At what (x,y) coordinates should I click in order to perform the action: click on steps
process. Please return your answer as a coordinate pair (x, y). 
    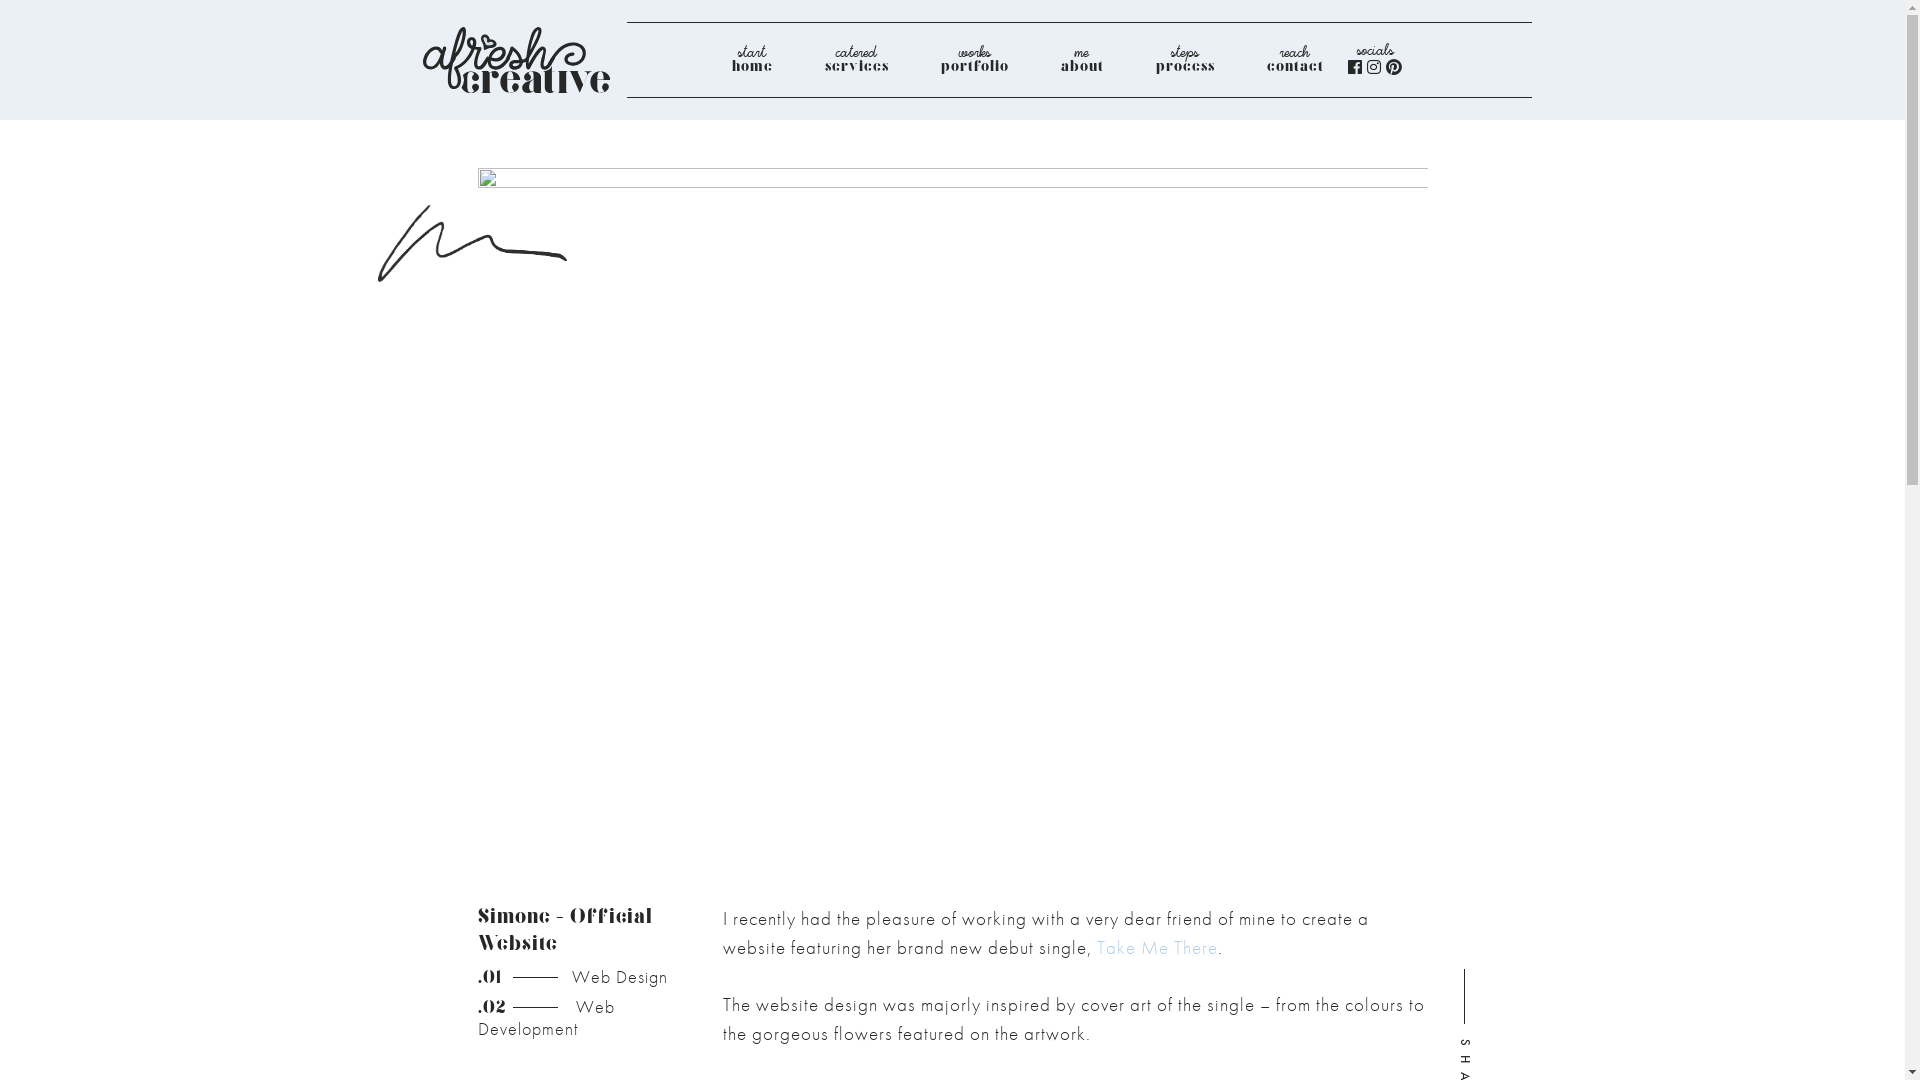
    Looking at the image, I should click on (1186, 60).